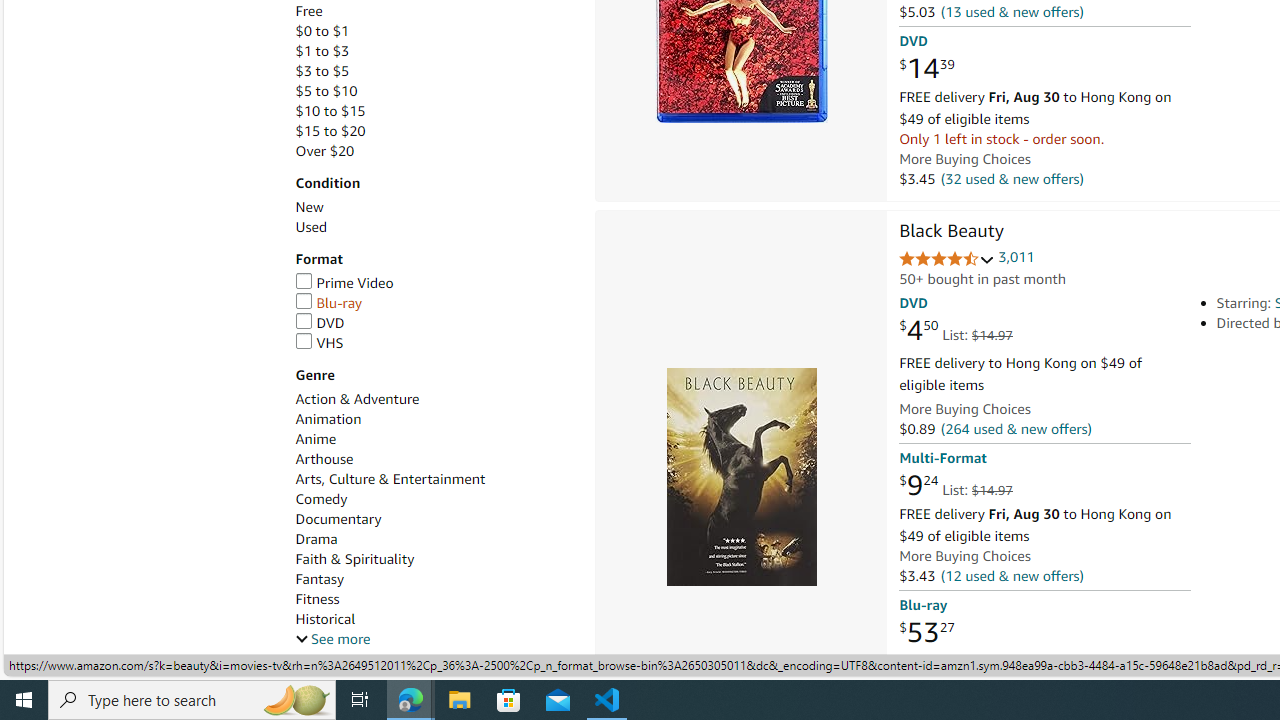  Describe the element at coordinates (319, 342) in the screenshot. I see `VHS` at that location.